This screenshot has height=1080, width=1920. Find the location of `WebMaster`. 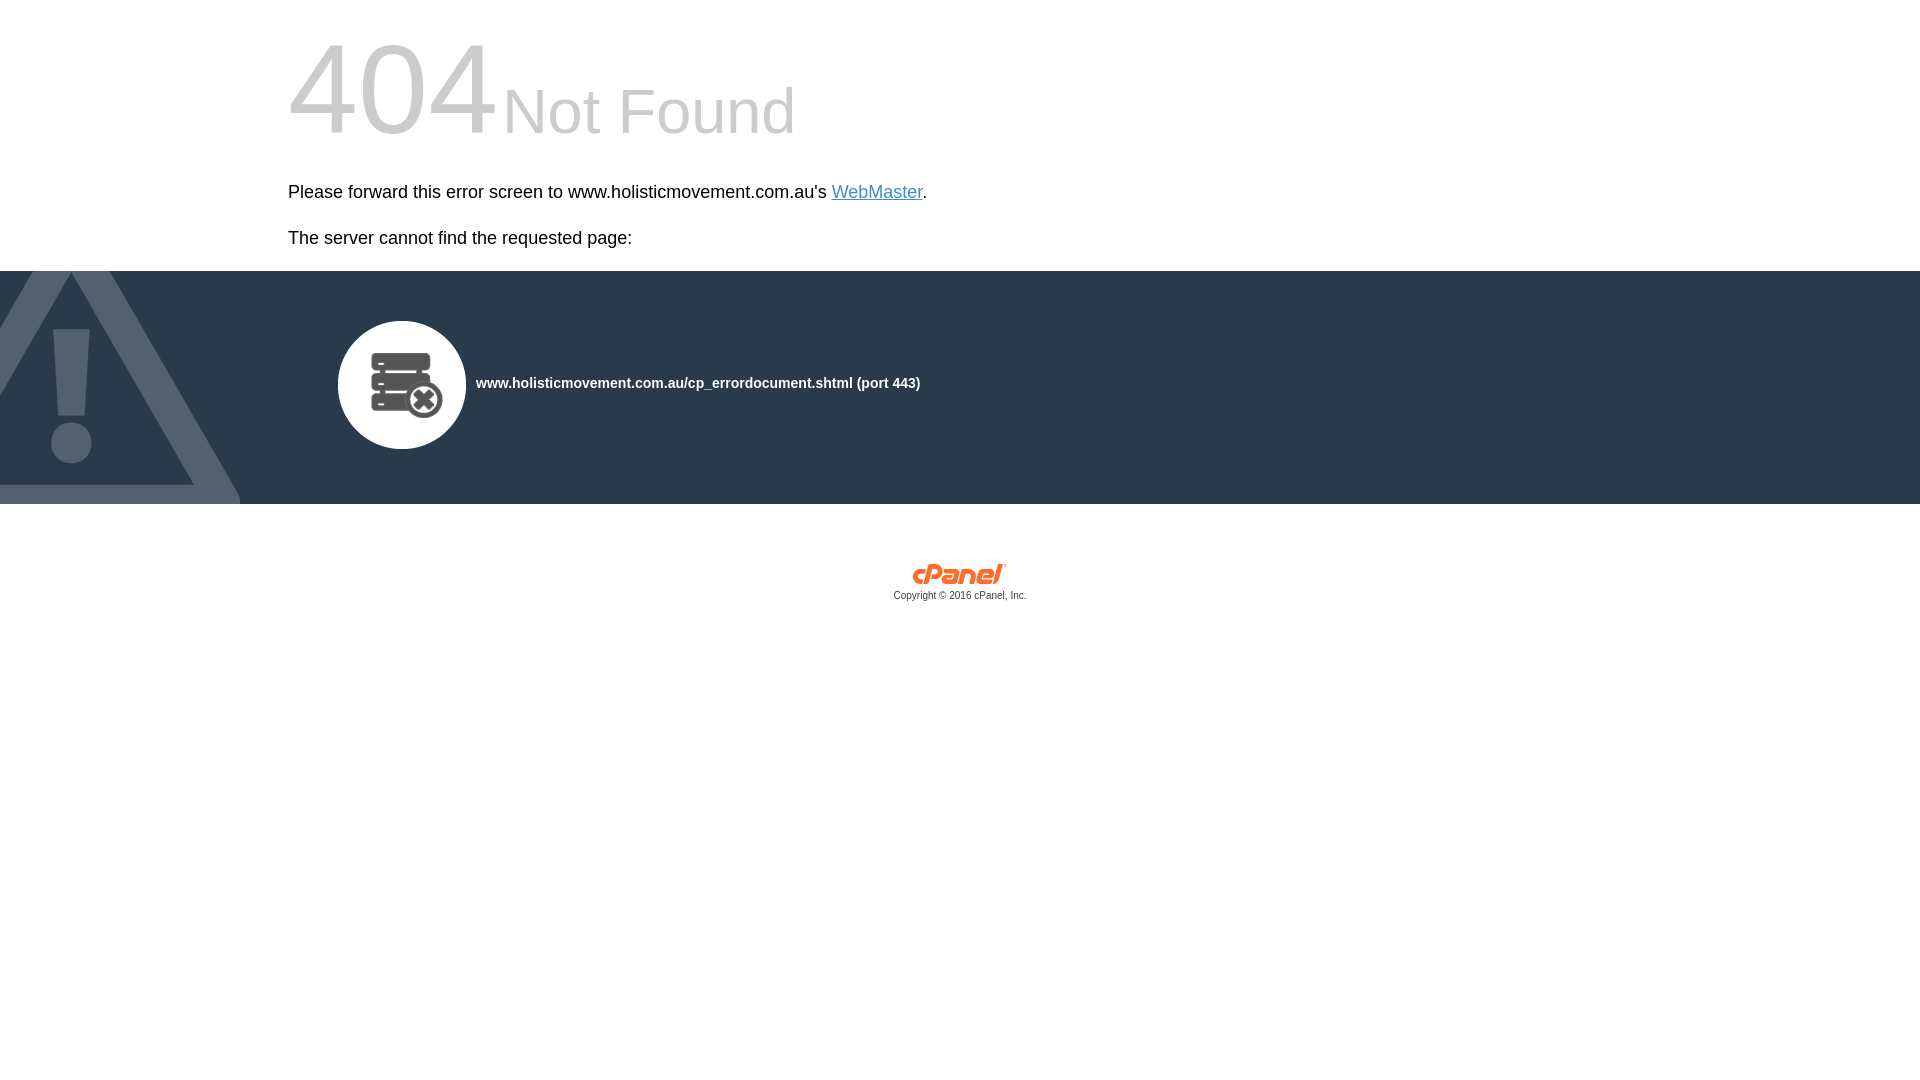

WebMaster is located at coordinates (878, 192).